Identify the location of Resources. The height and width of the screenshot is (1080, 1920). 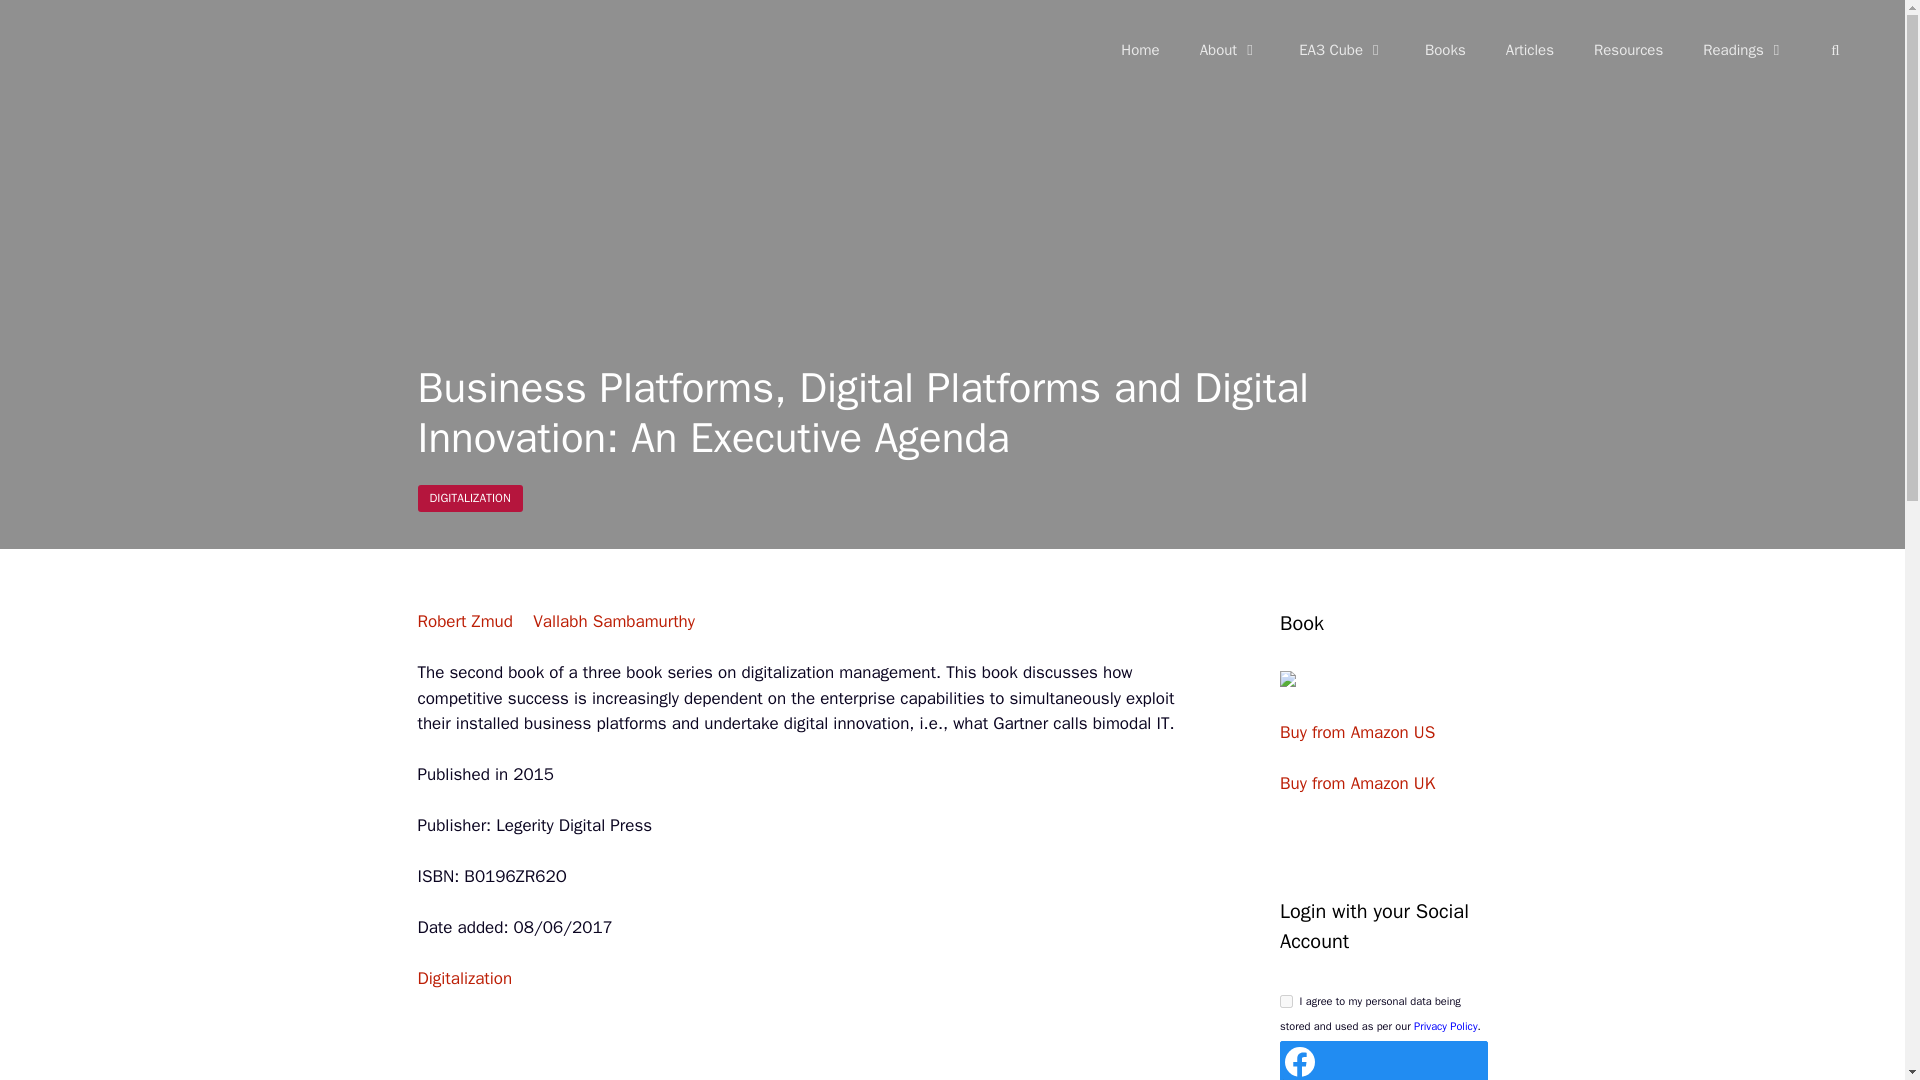
(1628, 50).